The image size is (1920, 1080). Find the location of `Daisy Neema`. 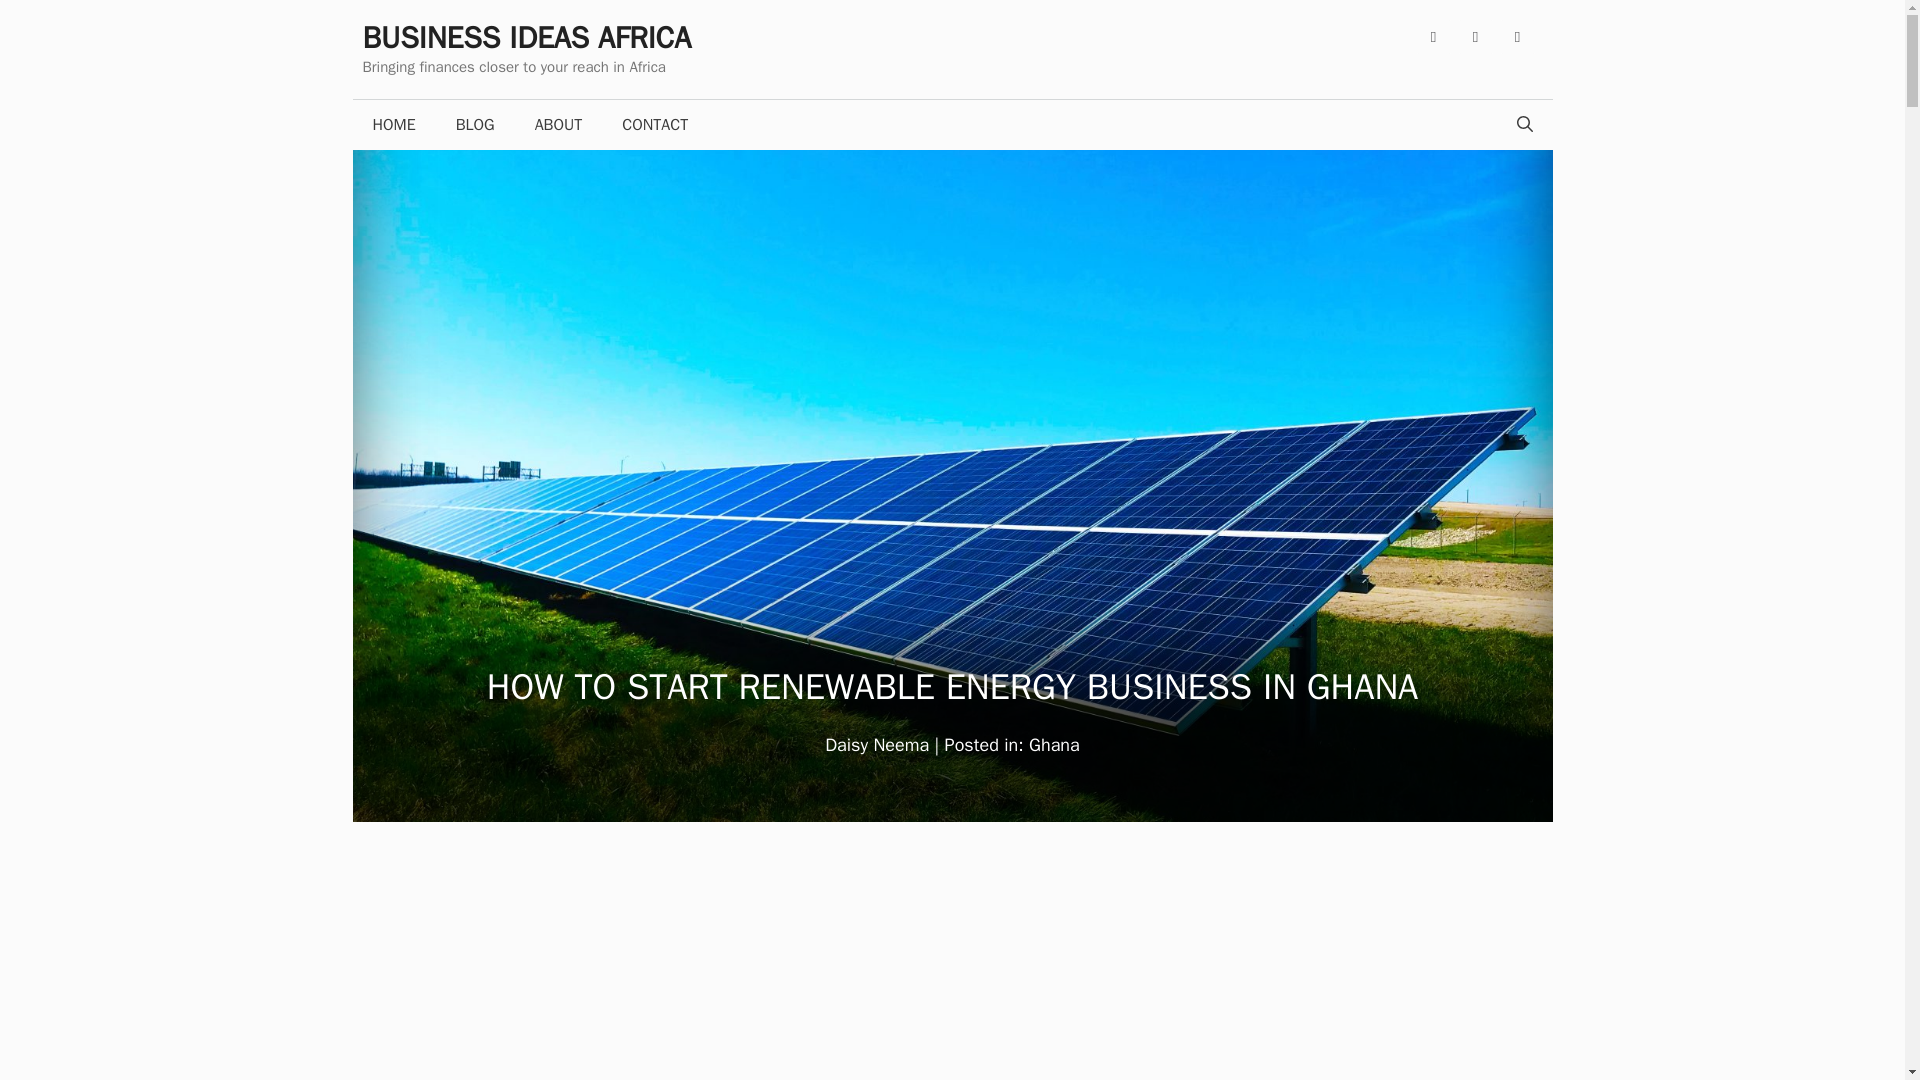

Daisy Neema is located at coordinates (877, 745).